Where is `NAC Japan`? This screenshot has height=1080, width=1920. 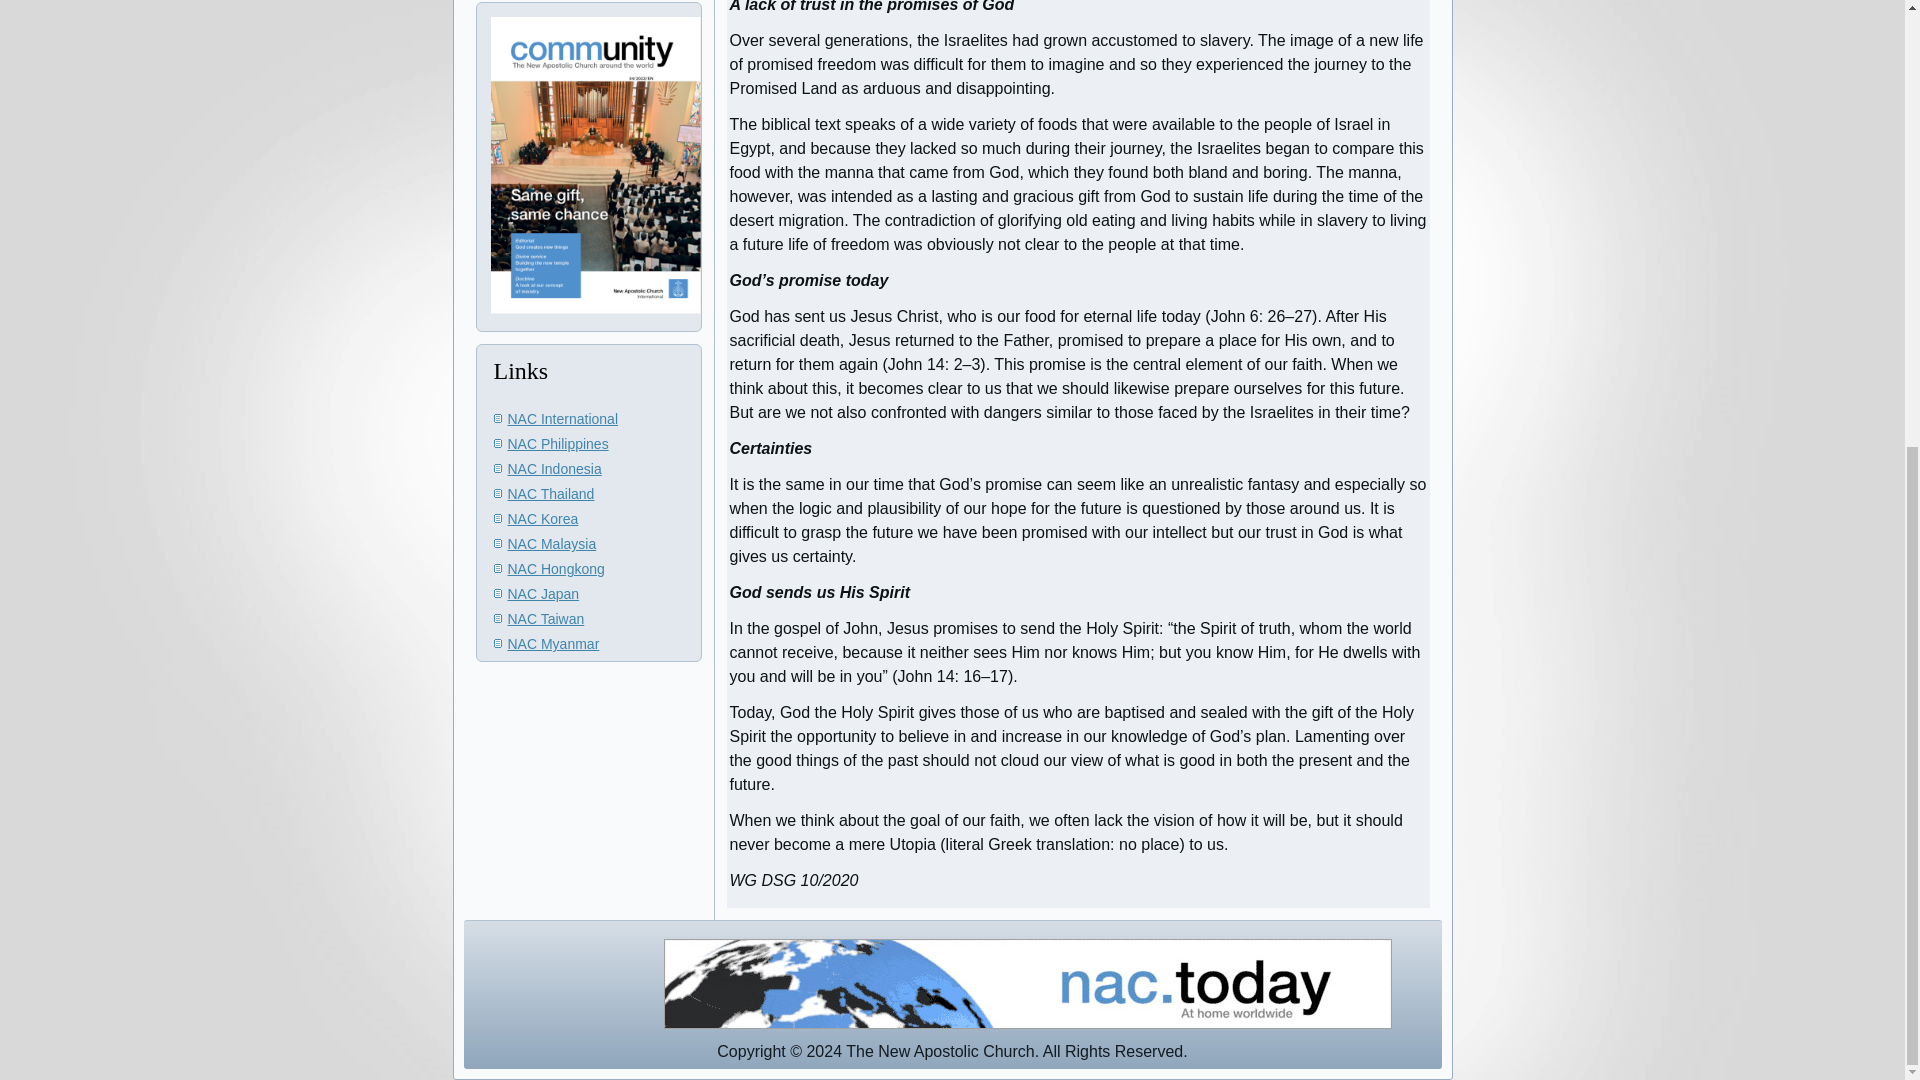 NAC Japan is located at coordinates (544, 594).